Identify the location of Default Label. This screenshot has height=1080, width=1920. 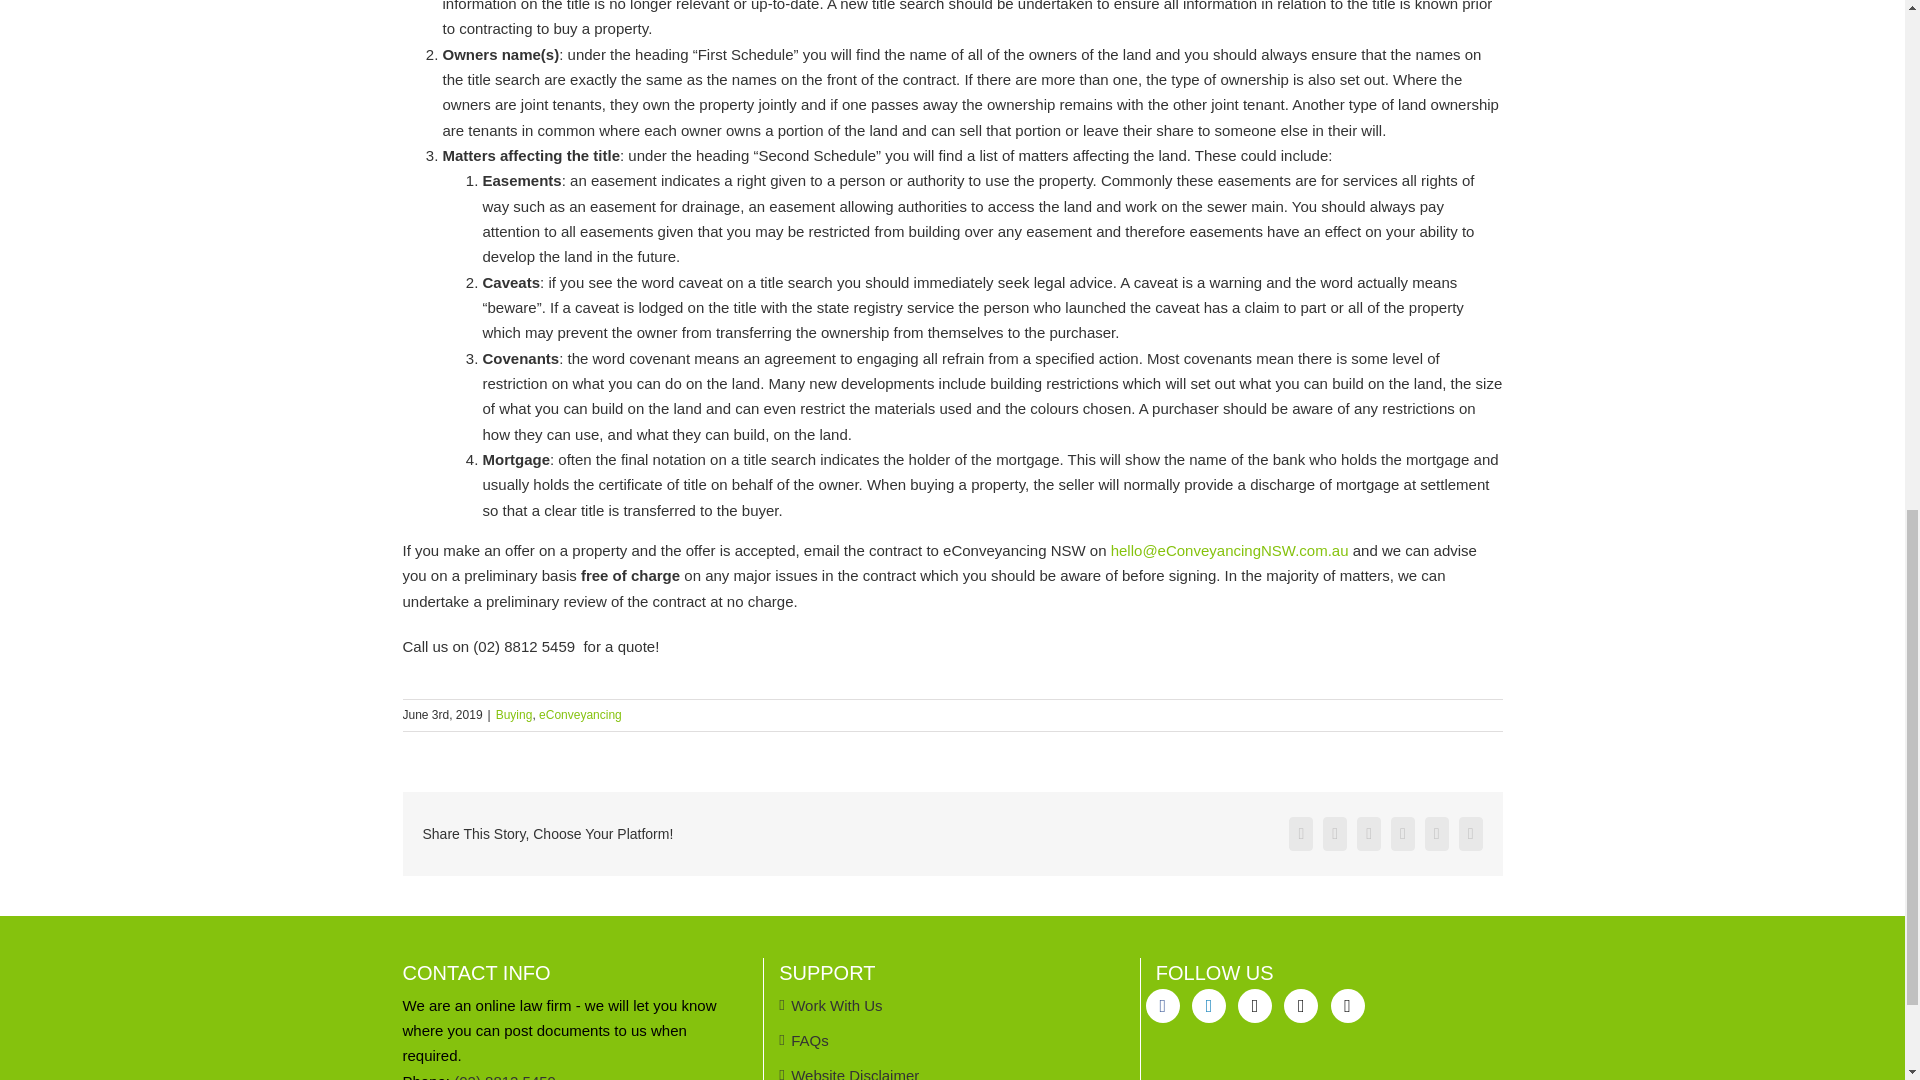
(1300, 1006).